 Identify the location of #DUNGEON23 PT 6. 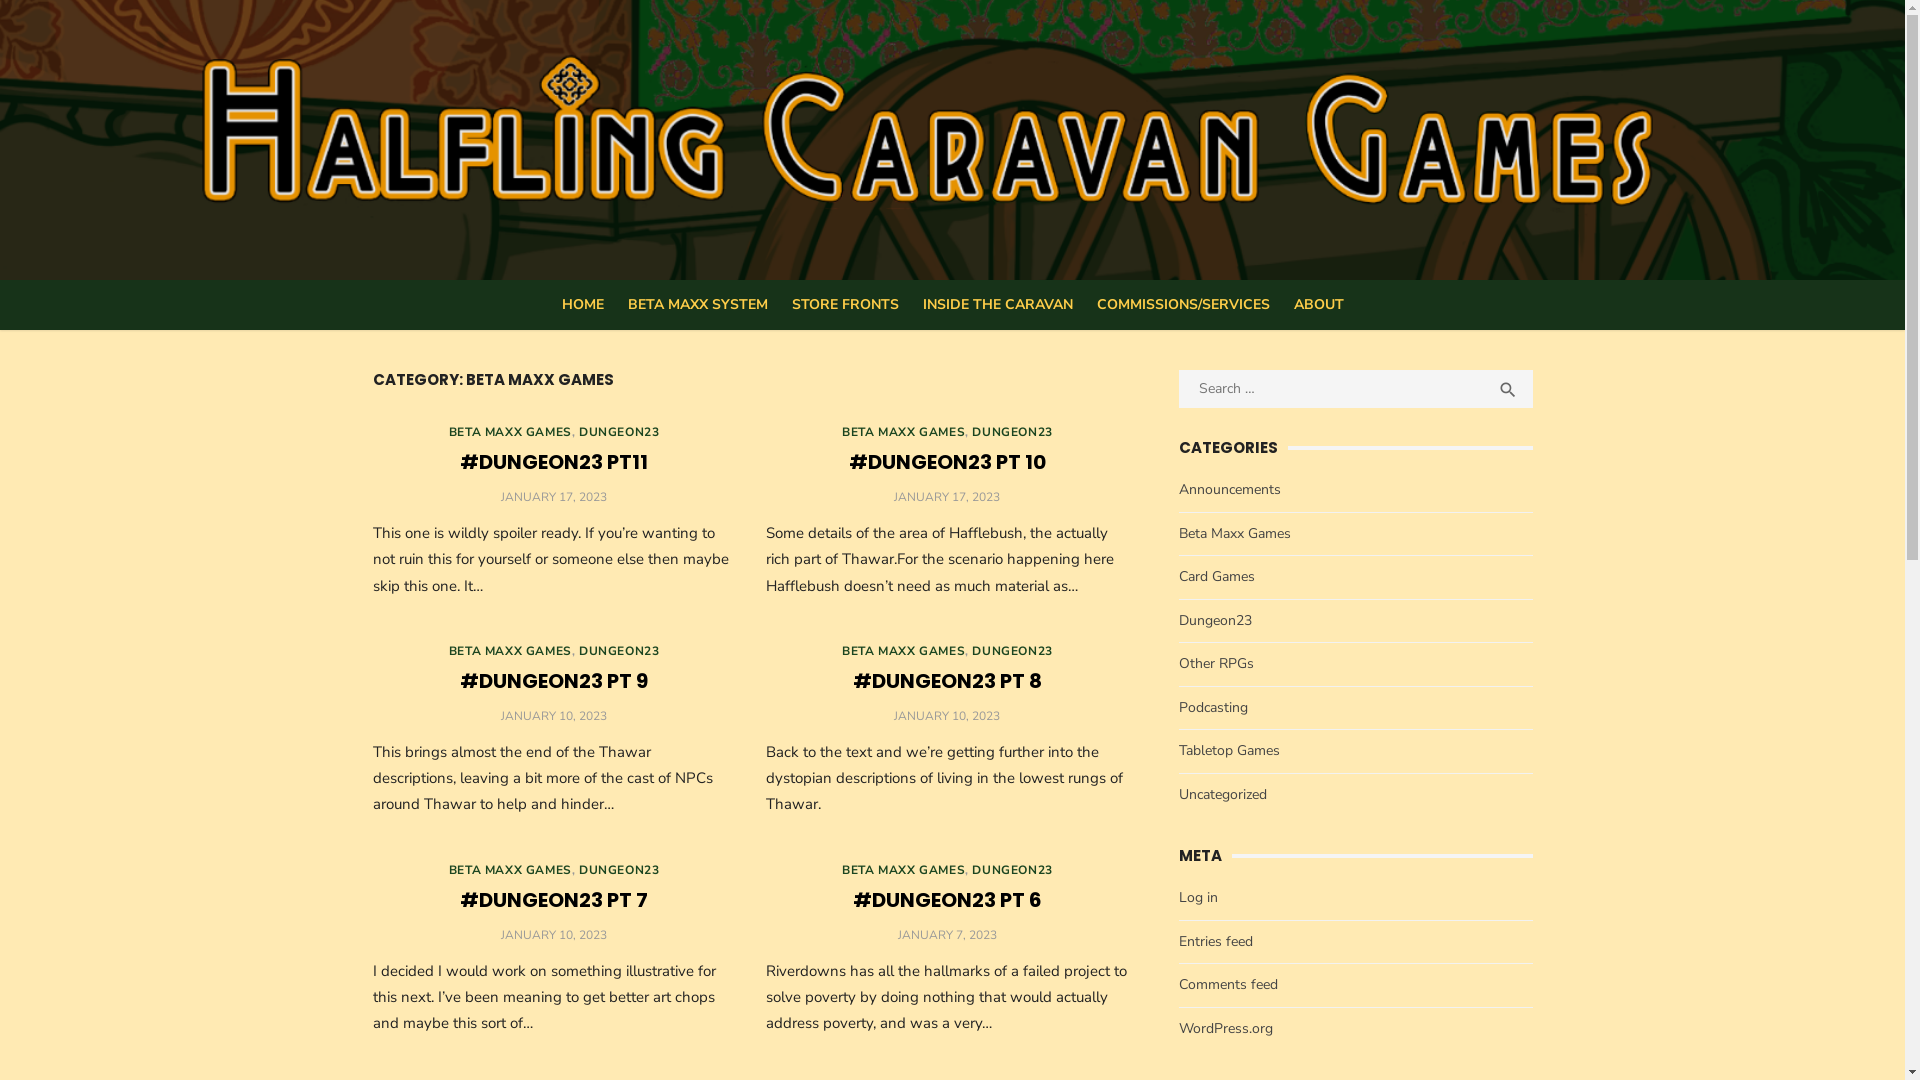
(948, 900).